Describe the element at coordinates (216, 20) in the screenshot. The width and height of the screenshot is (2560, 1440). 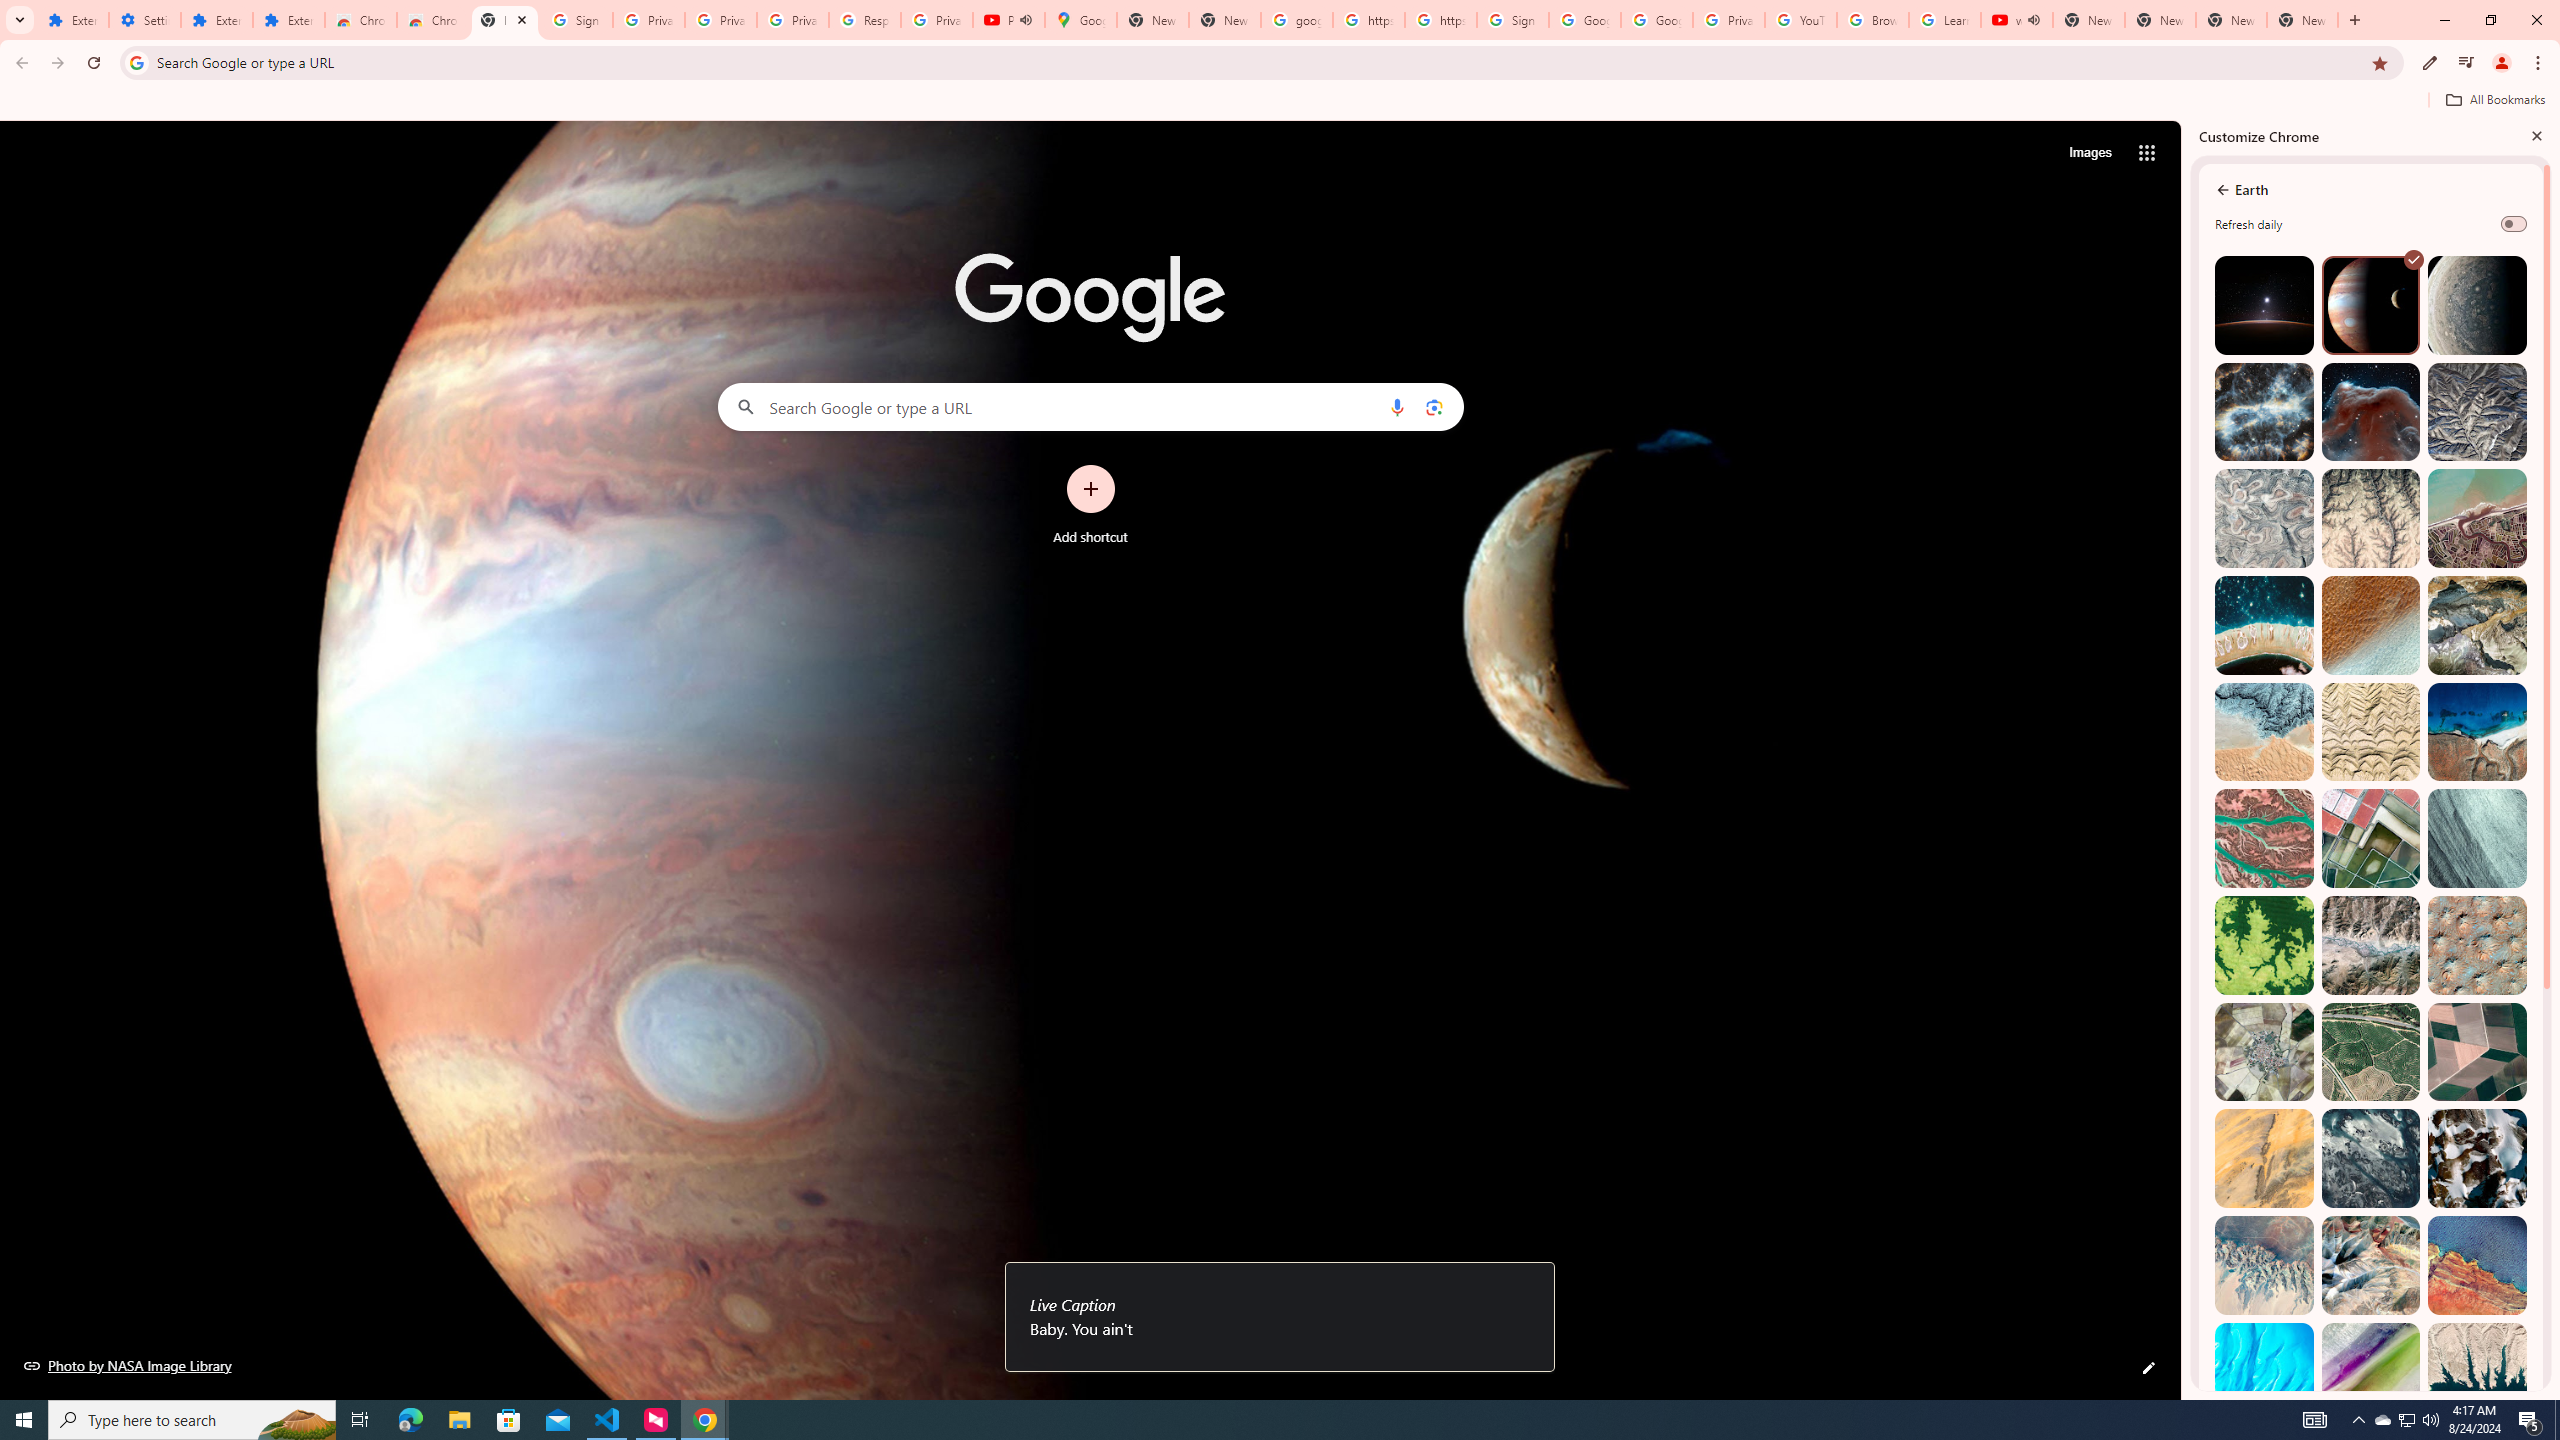
I see `Extensions` at that location.